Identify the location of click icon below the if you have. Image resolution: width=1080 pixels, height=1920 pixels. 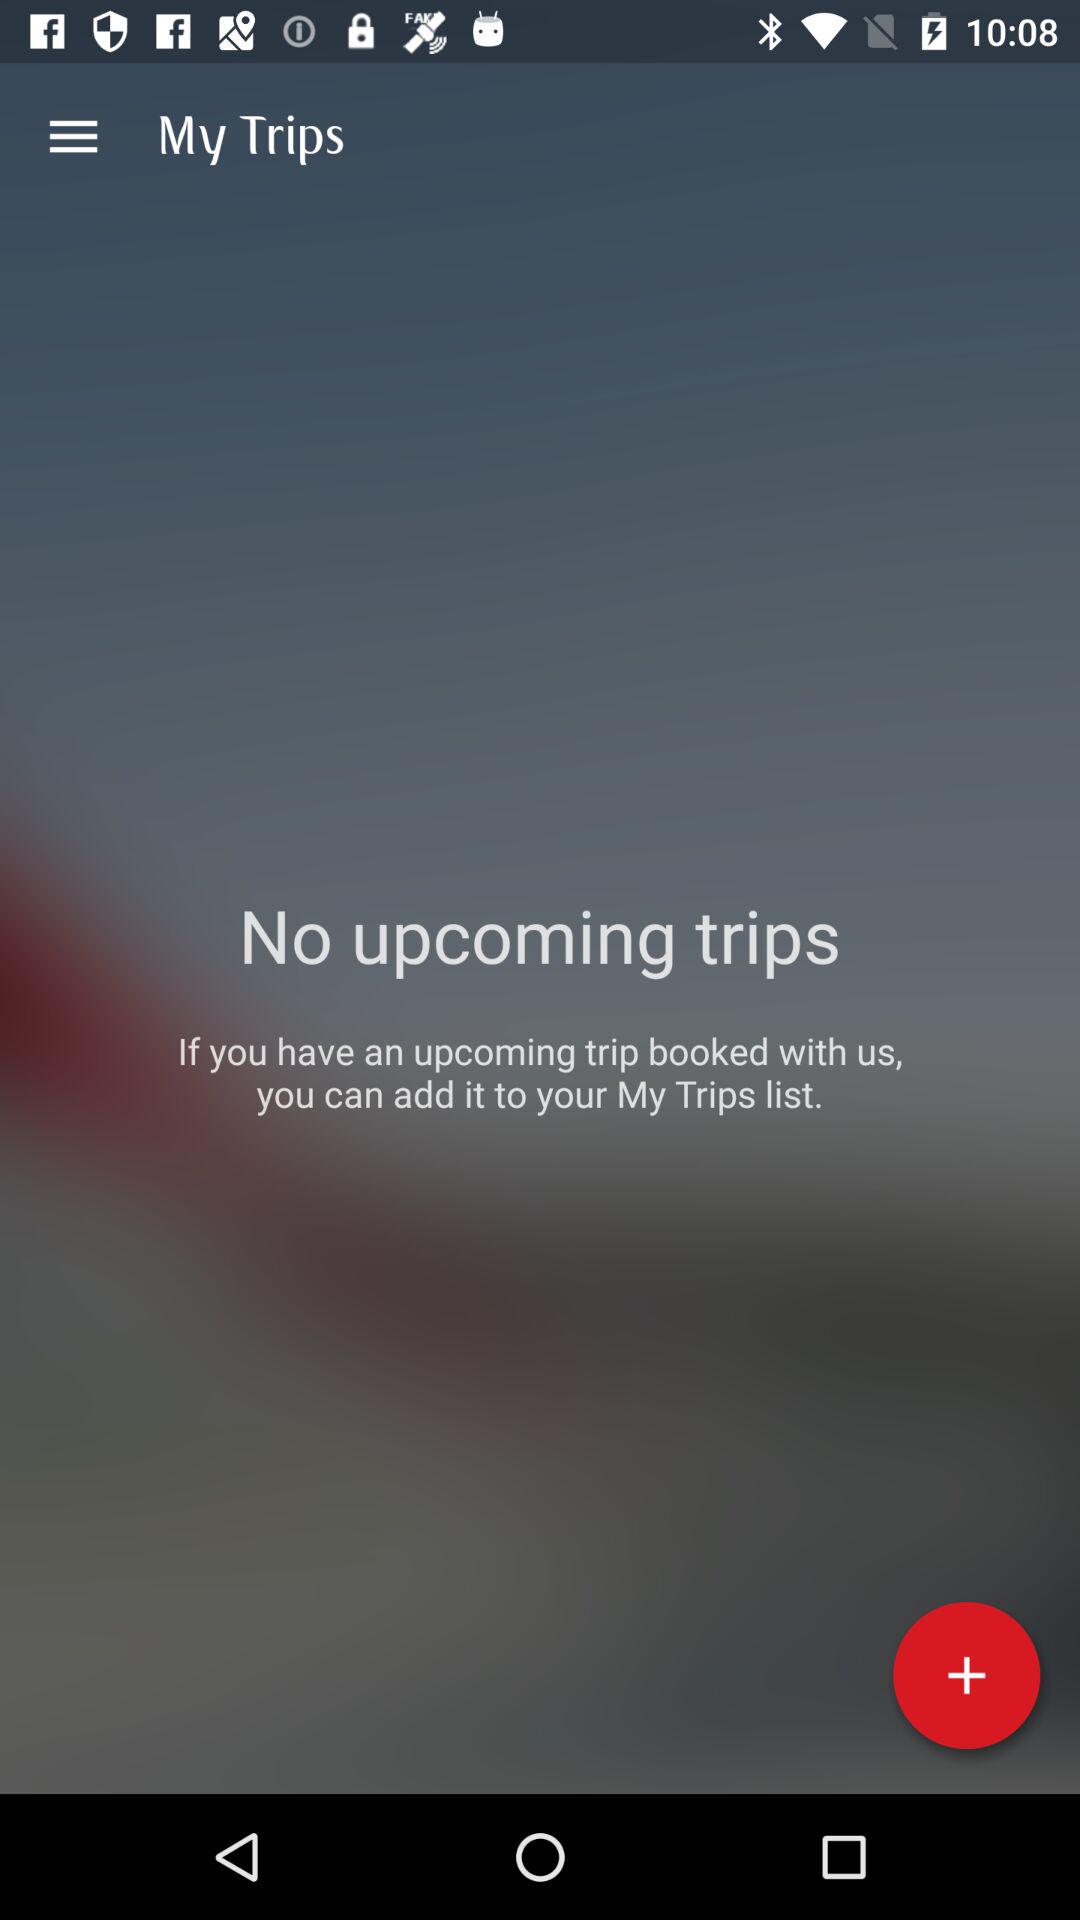
(966, 1675).